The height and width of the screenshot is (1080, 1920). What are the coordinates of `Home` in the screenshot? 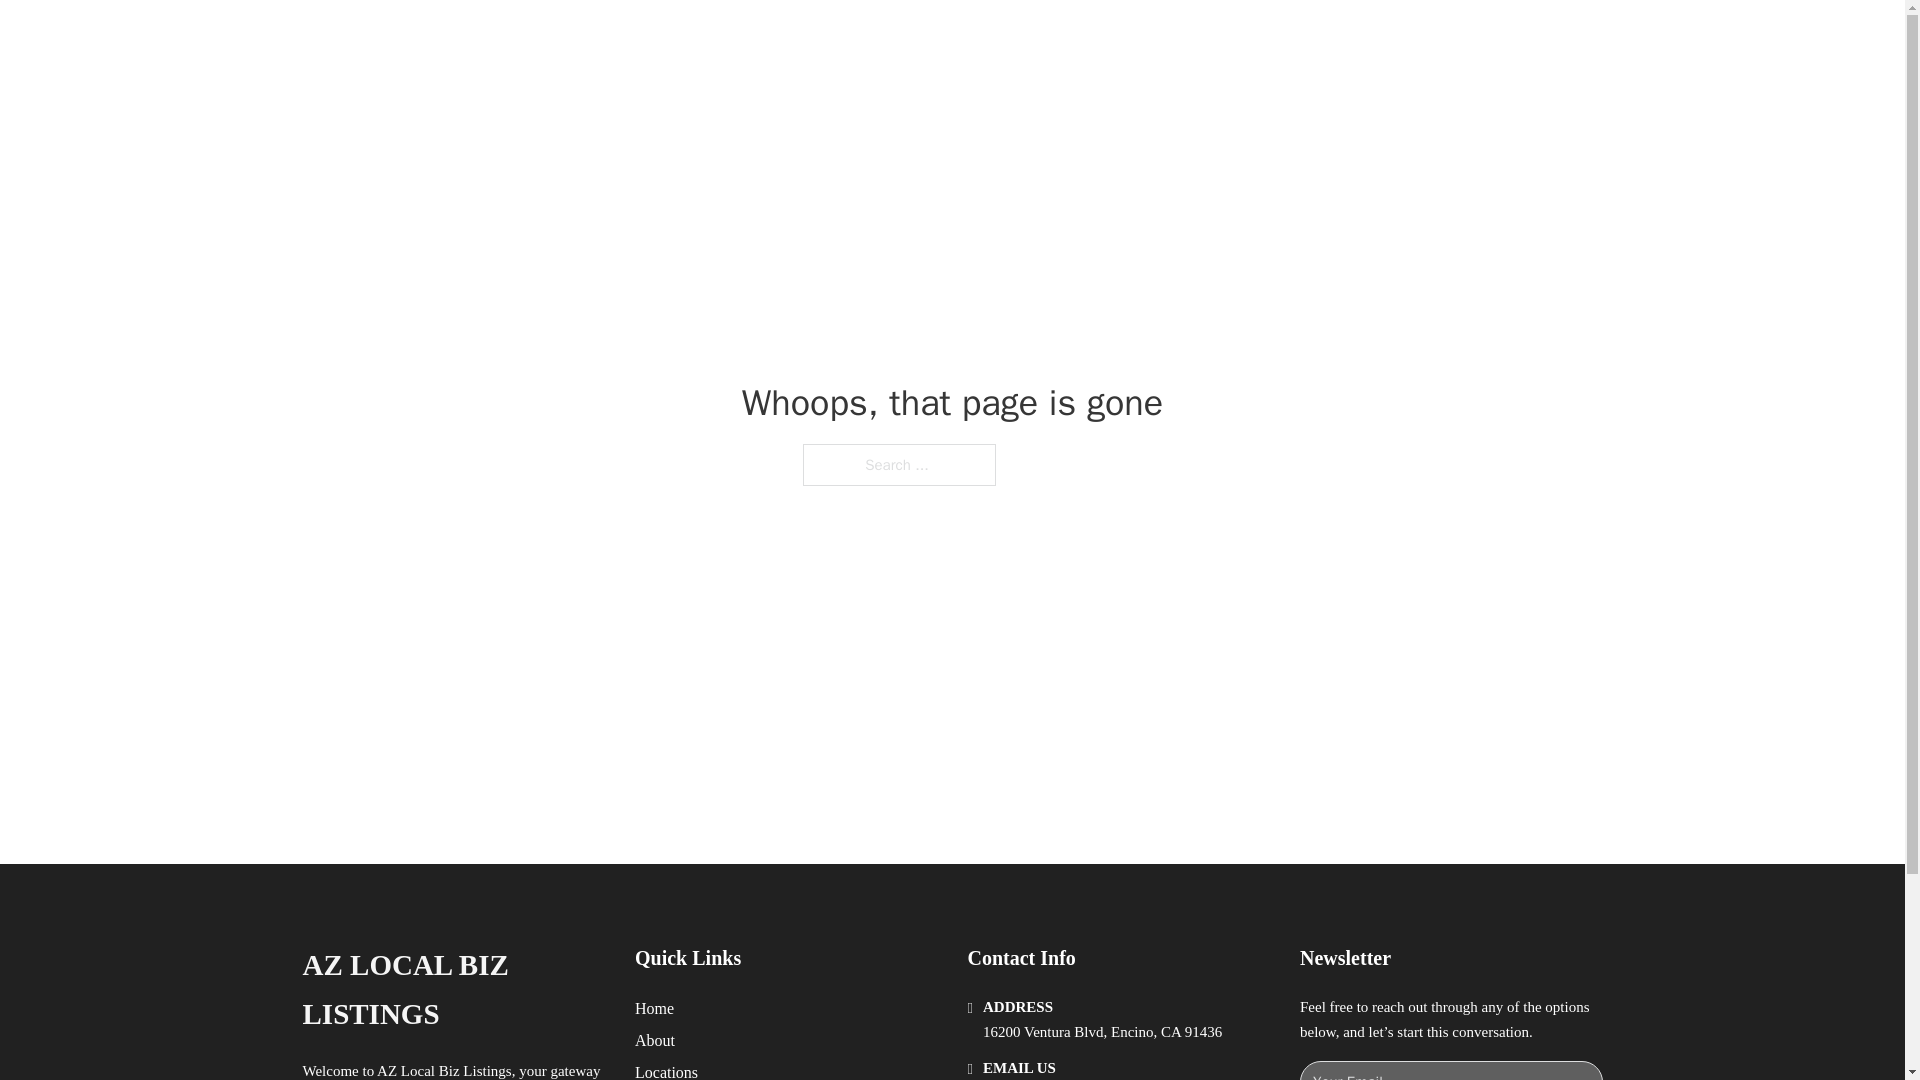 It's located at (654, 1008).